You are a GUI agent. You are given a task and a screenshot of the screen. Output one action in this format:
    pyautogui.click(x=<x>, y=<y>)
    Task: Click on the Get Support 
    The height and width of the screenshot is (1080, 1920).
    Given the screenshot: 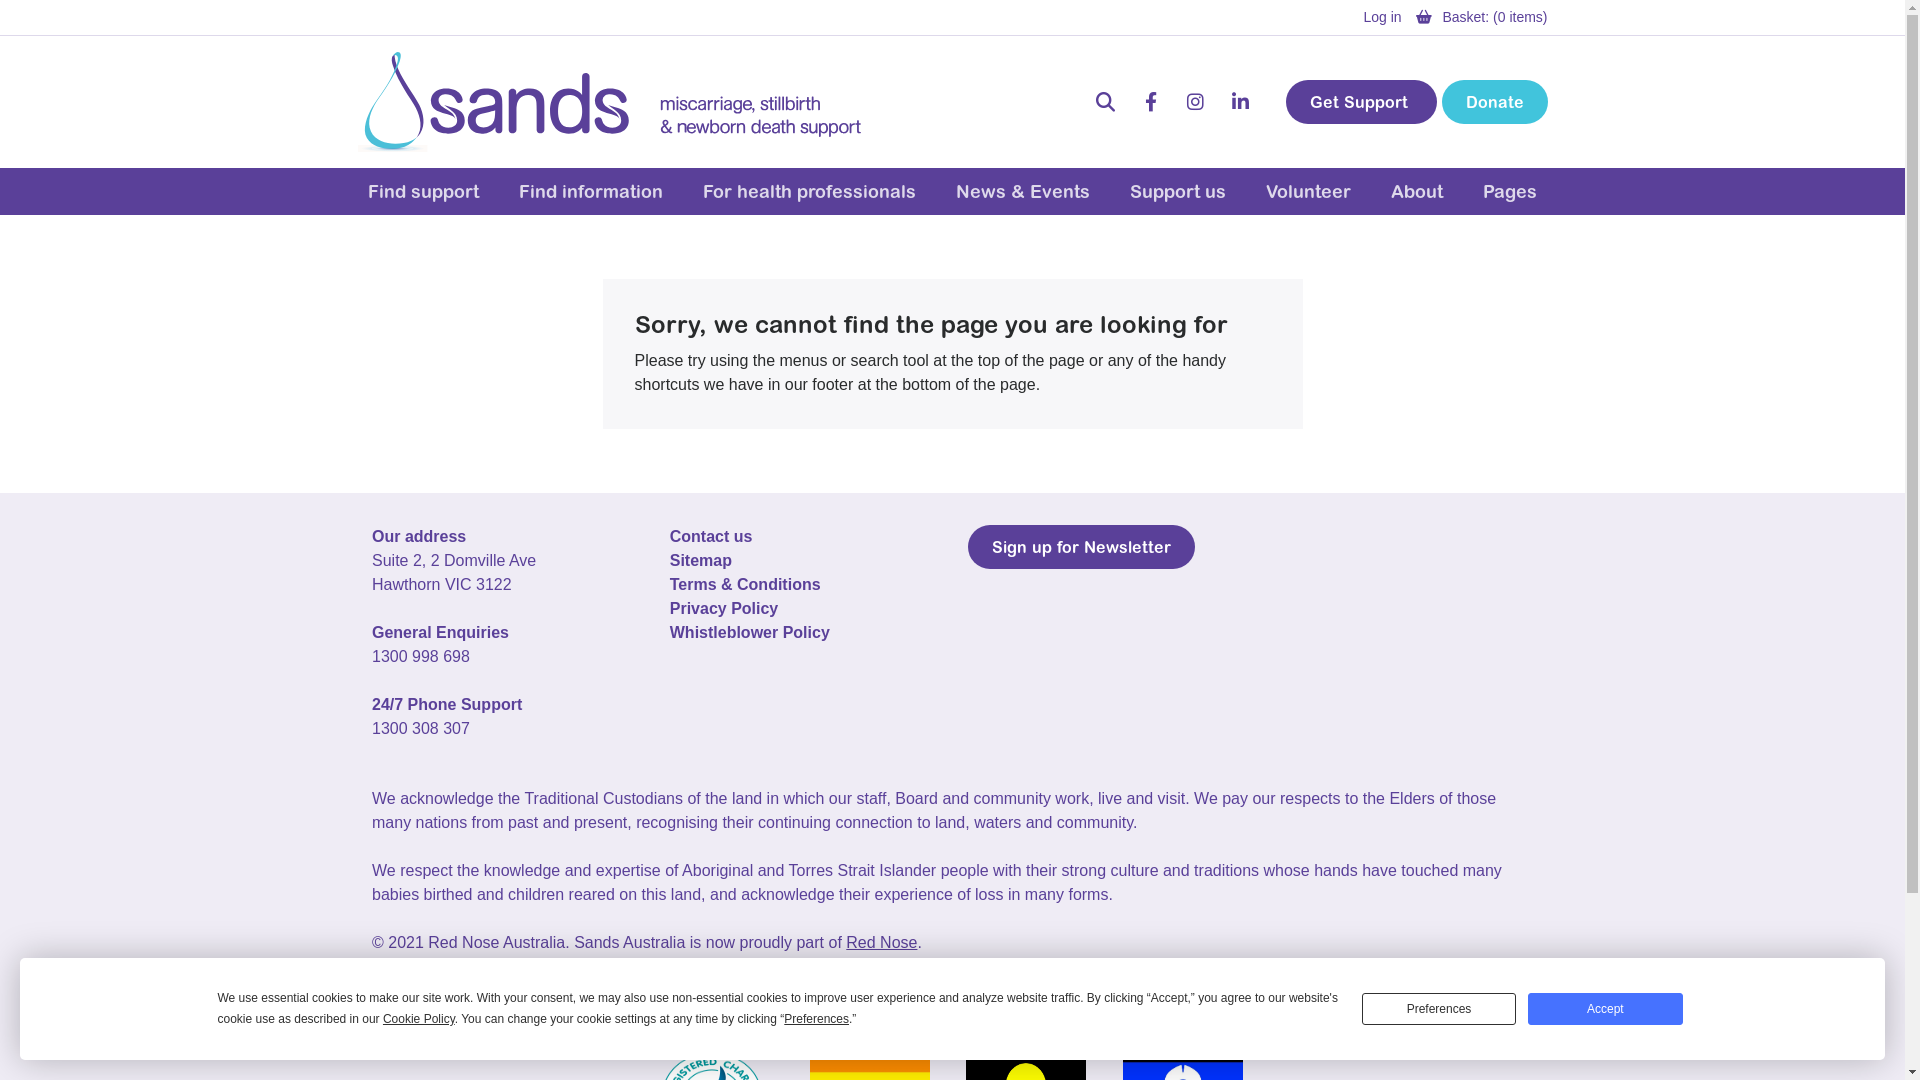 What is the action you would take?
    pyautogui.click(x=1362, y=102)
    